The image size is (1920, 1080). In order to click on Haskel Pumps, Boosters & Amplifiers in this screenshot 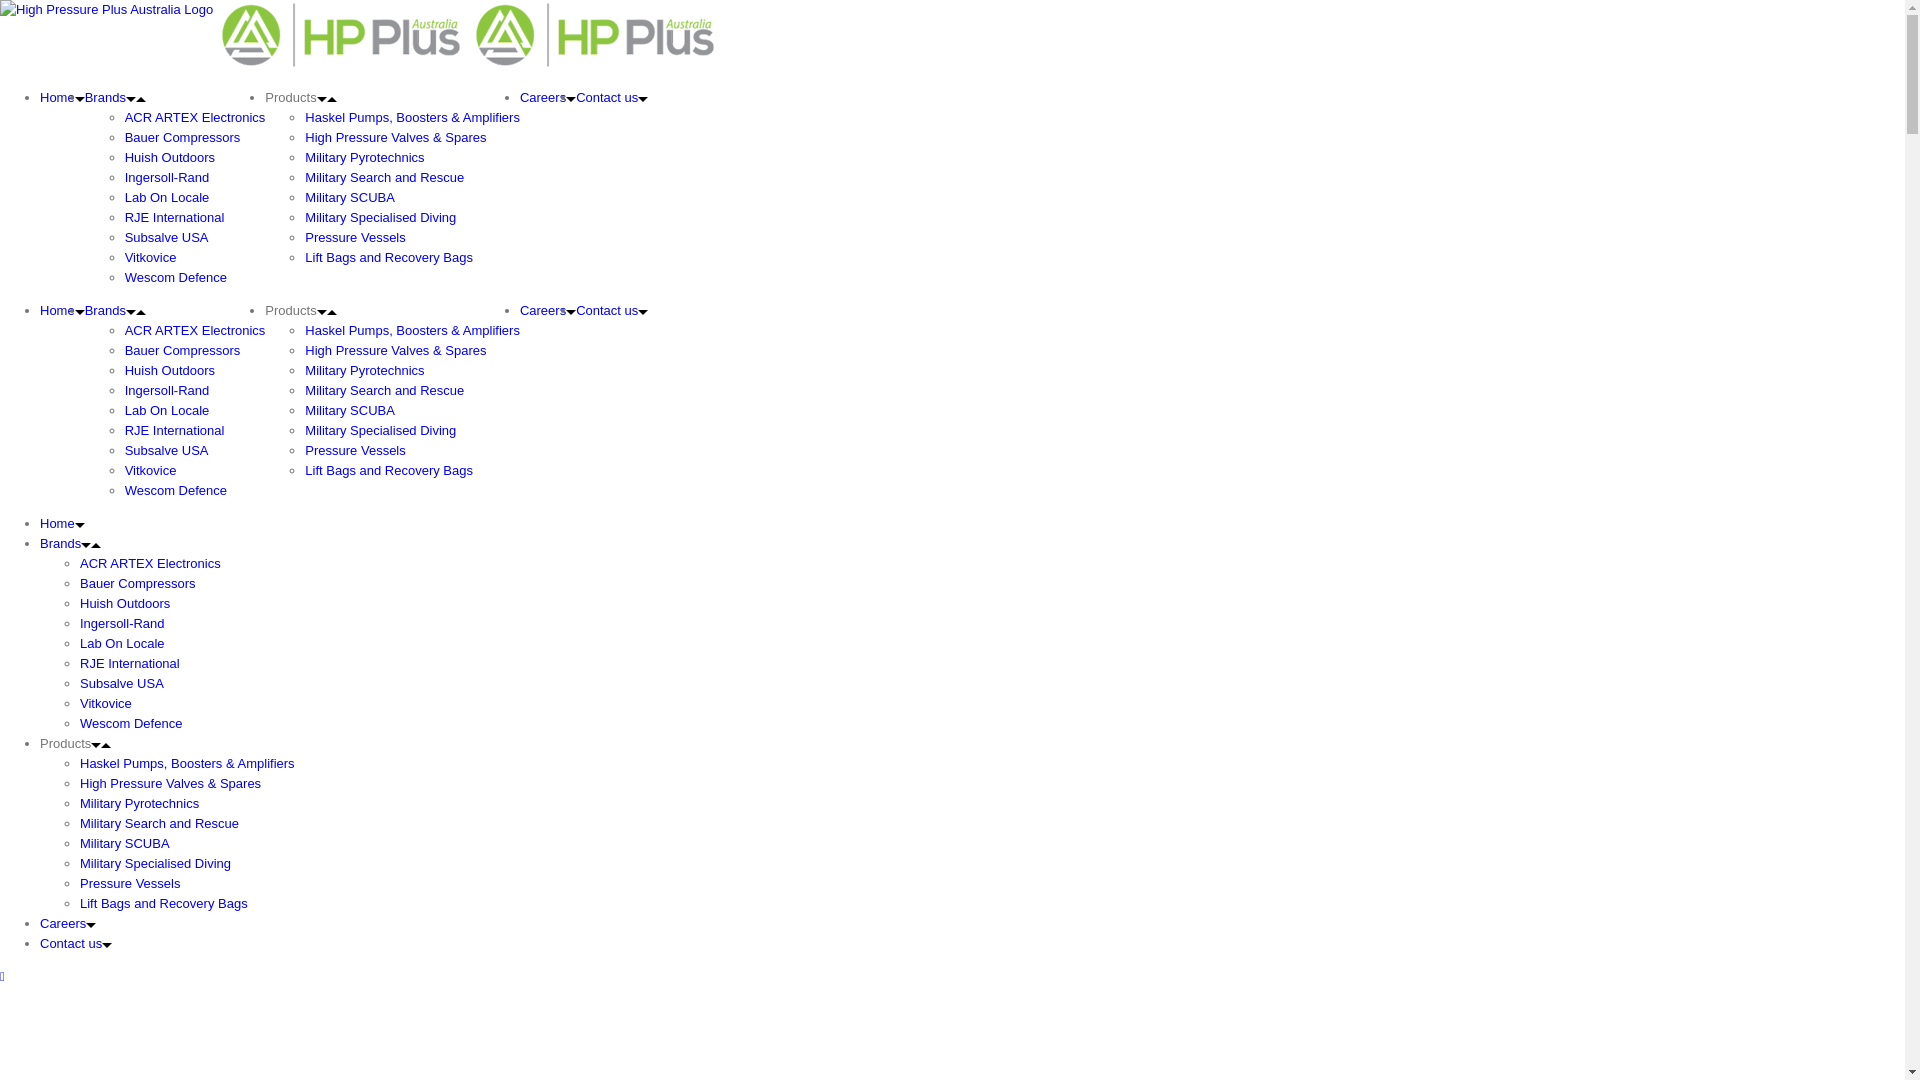, I will do `click(412, 330)`.